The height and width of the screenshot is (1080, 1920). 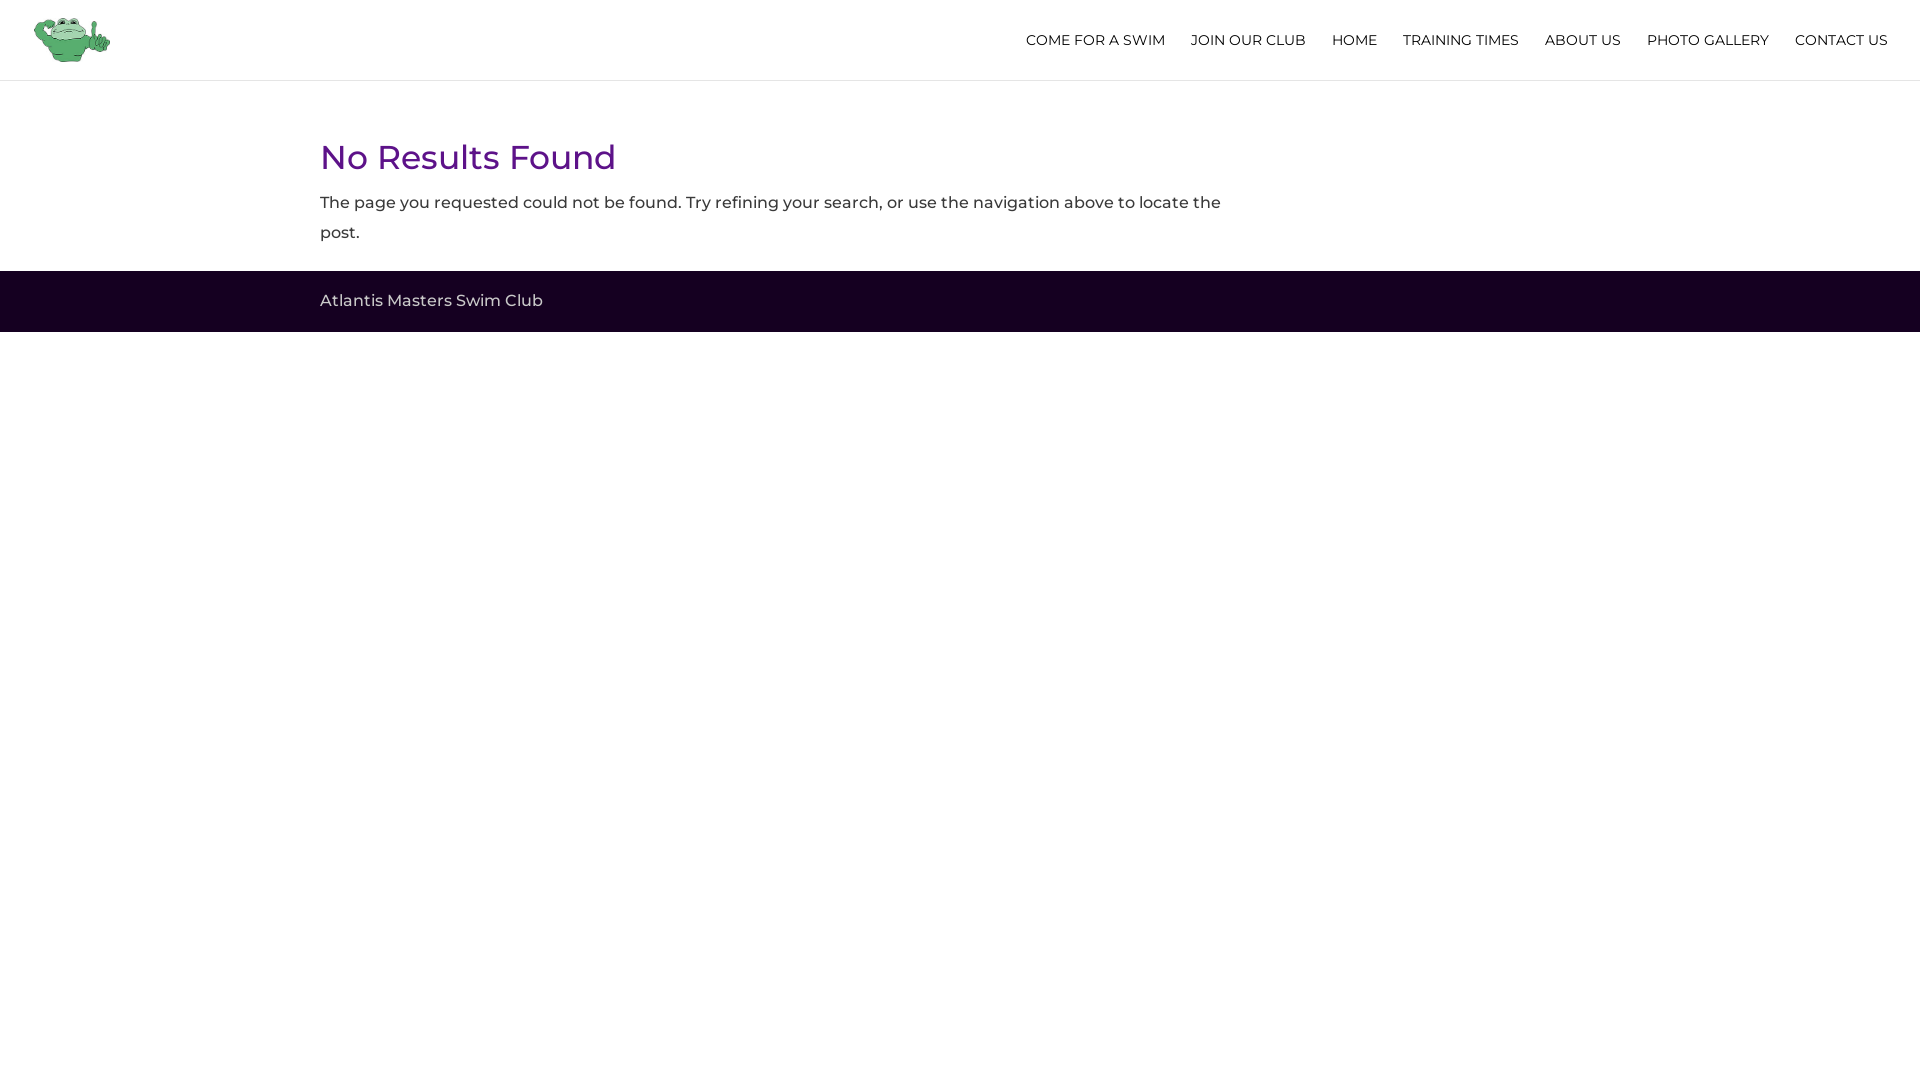 I want to click on CONTACT US, so click(x=1842, y=56).